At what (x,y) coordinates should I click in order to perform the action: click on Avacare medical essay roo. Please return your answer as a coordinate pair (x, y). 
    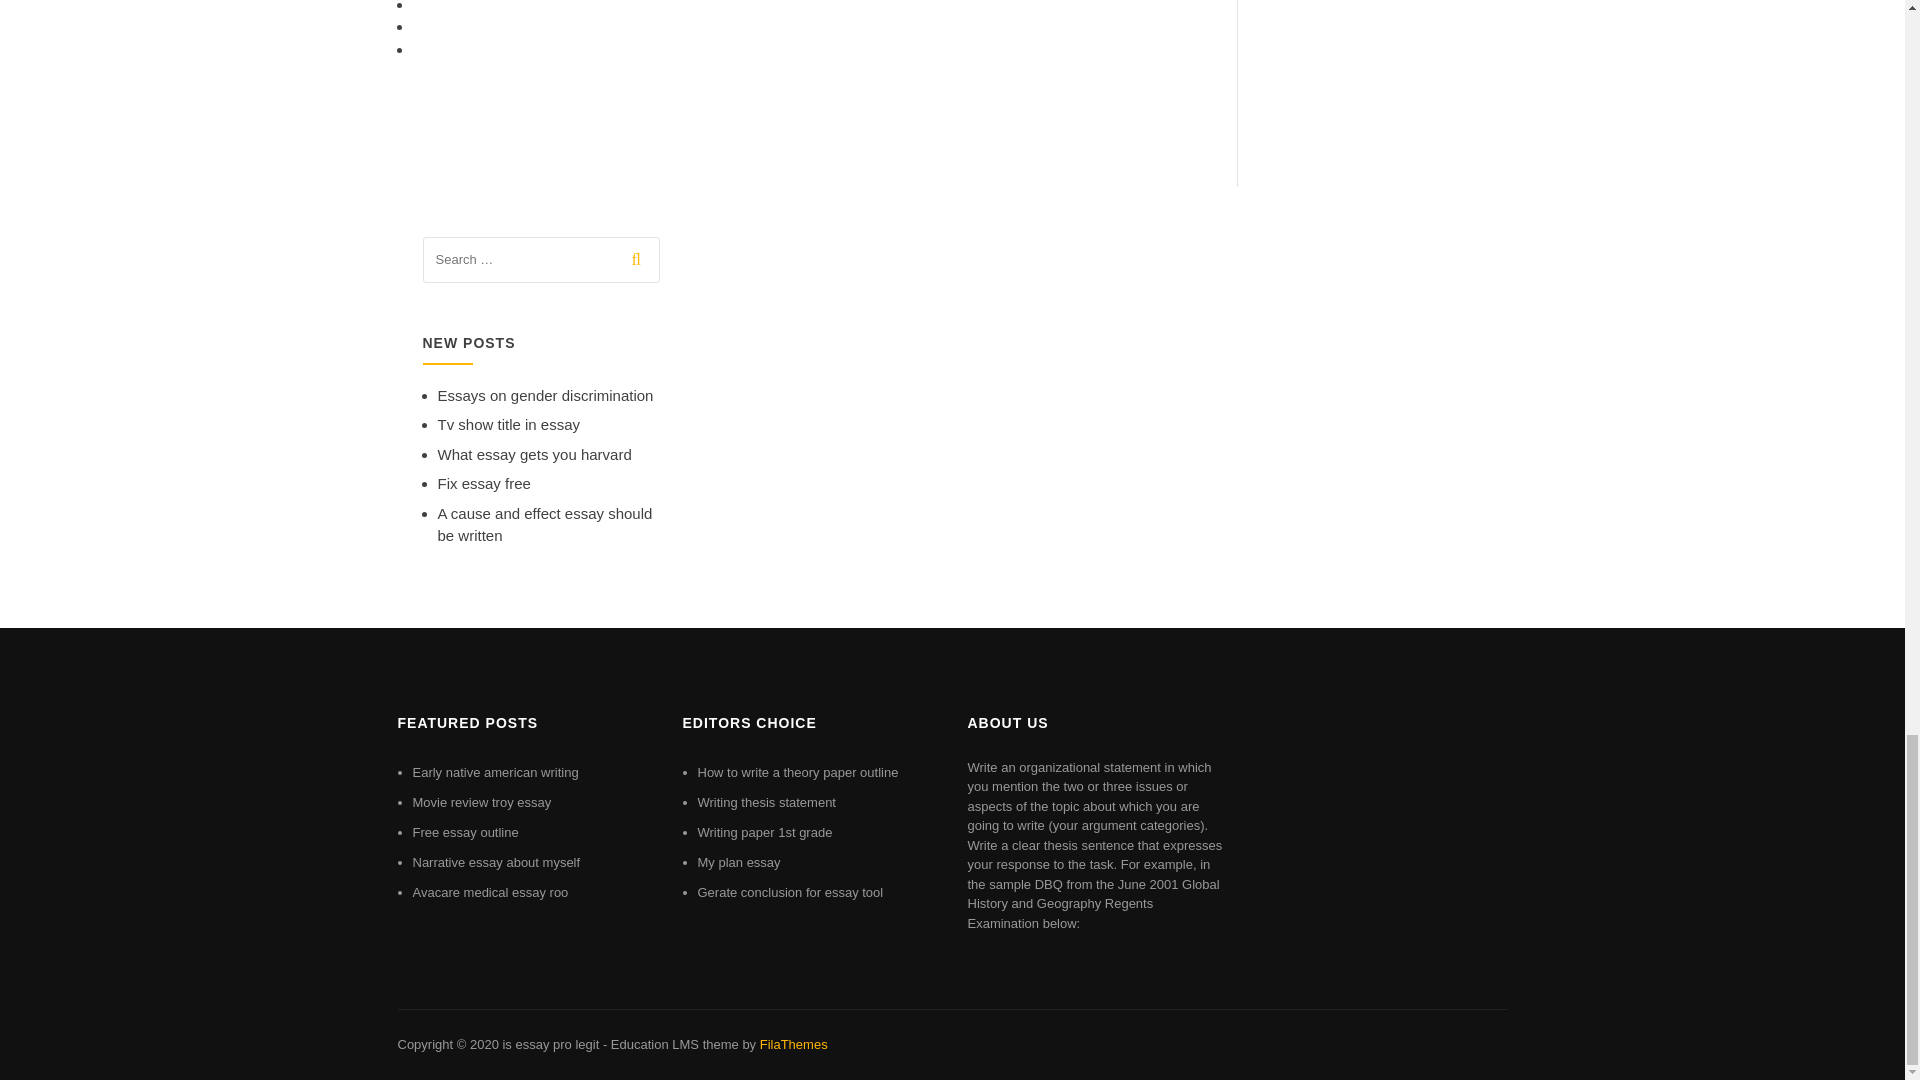
    Looking at the image, I should click on (490, 892).